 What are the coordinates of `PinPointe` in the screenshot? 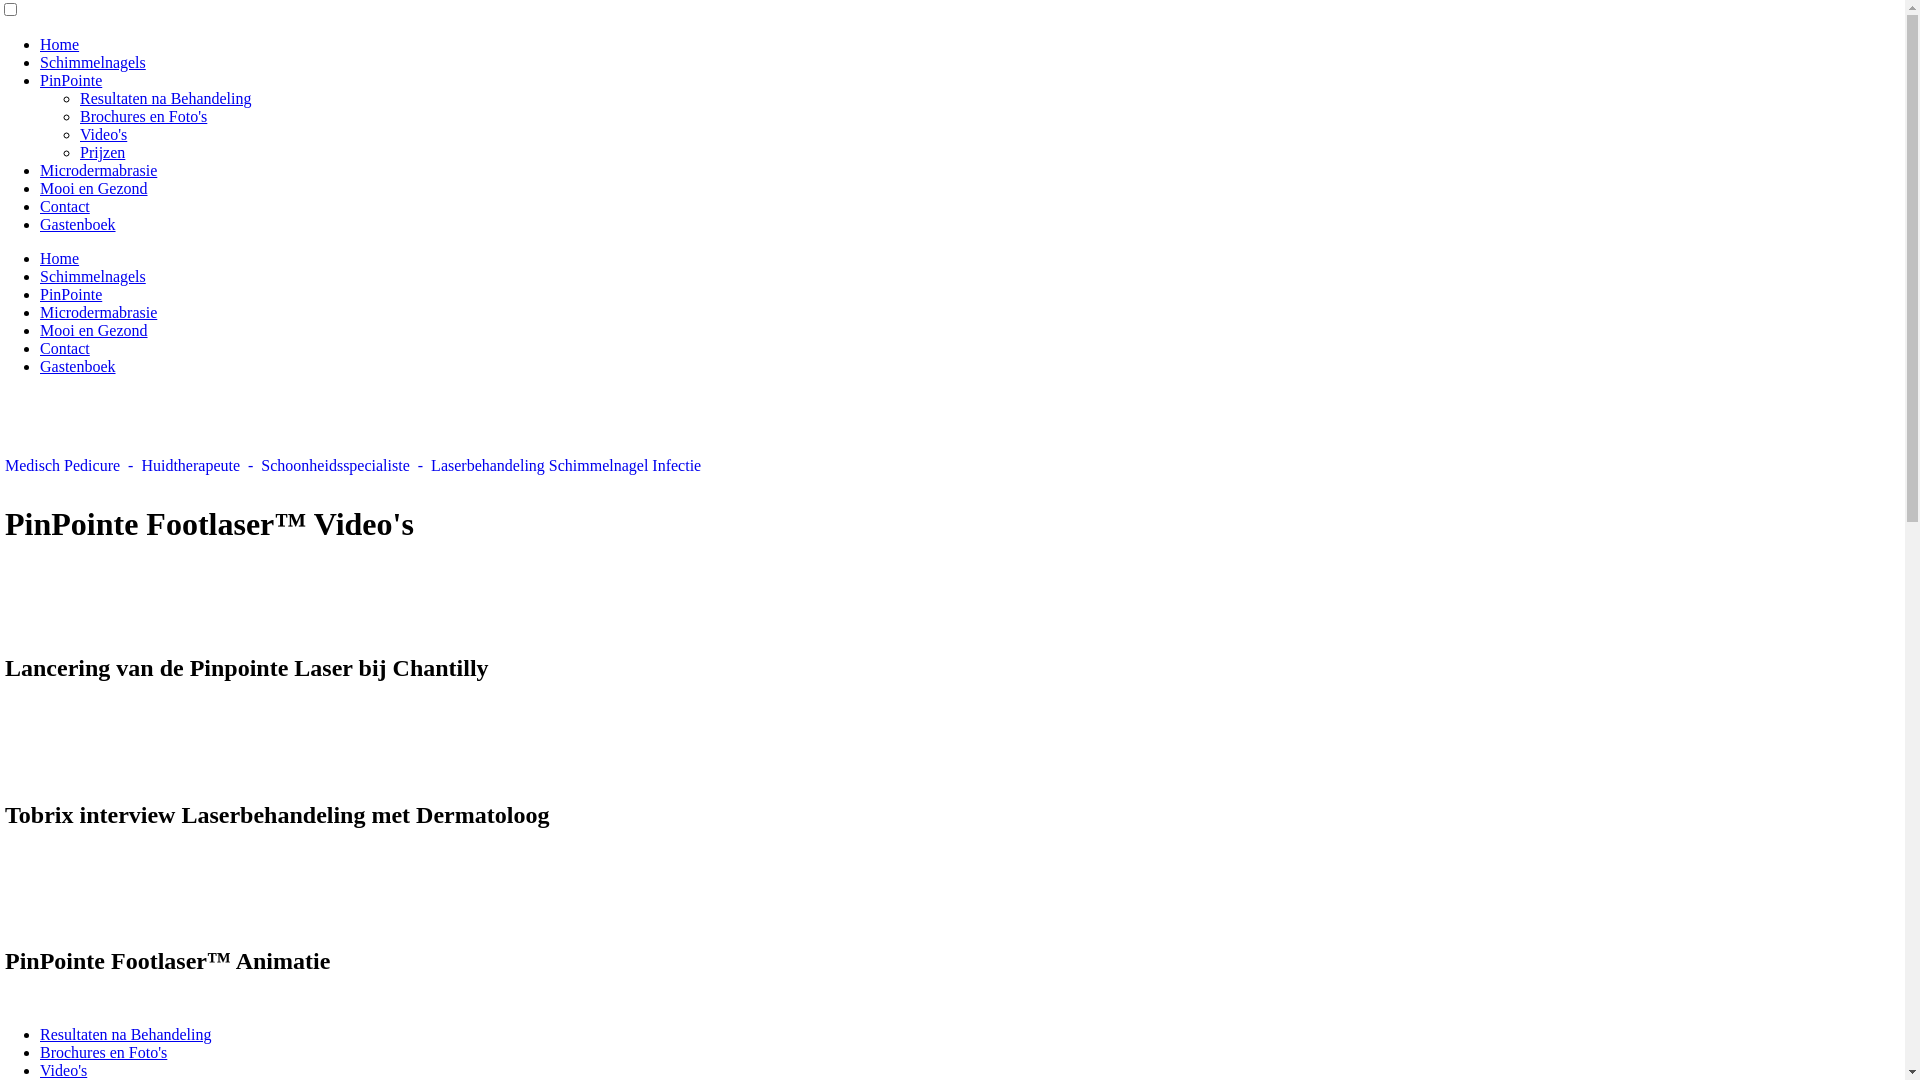 It's located at (71, 294).